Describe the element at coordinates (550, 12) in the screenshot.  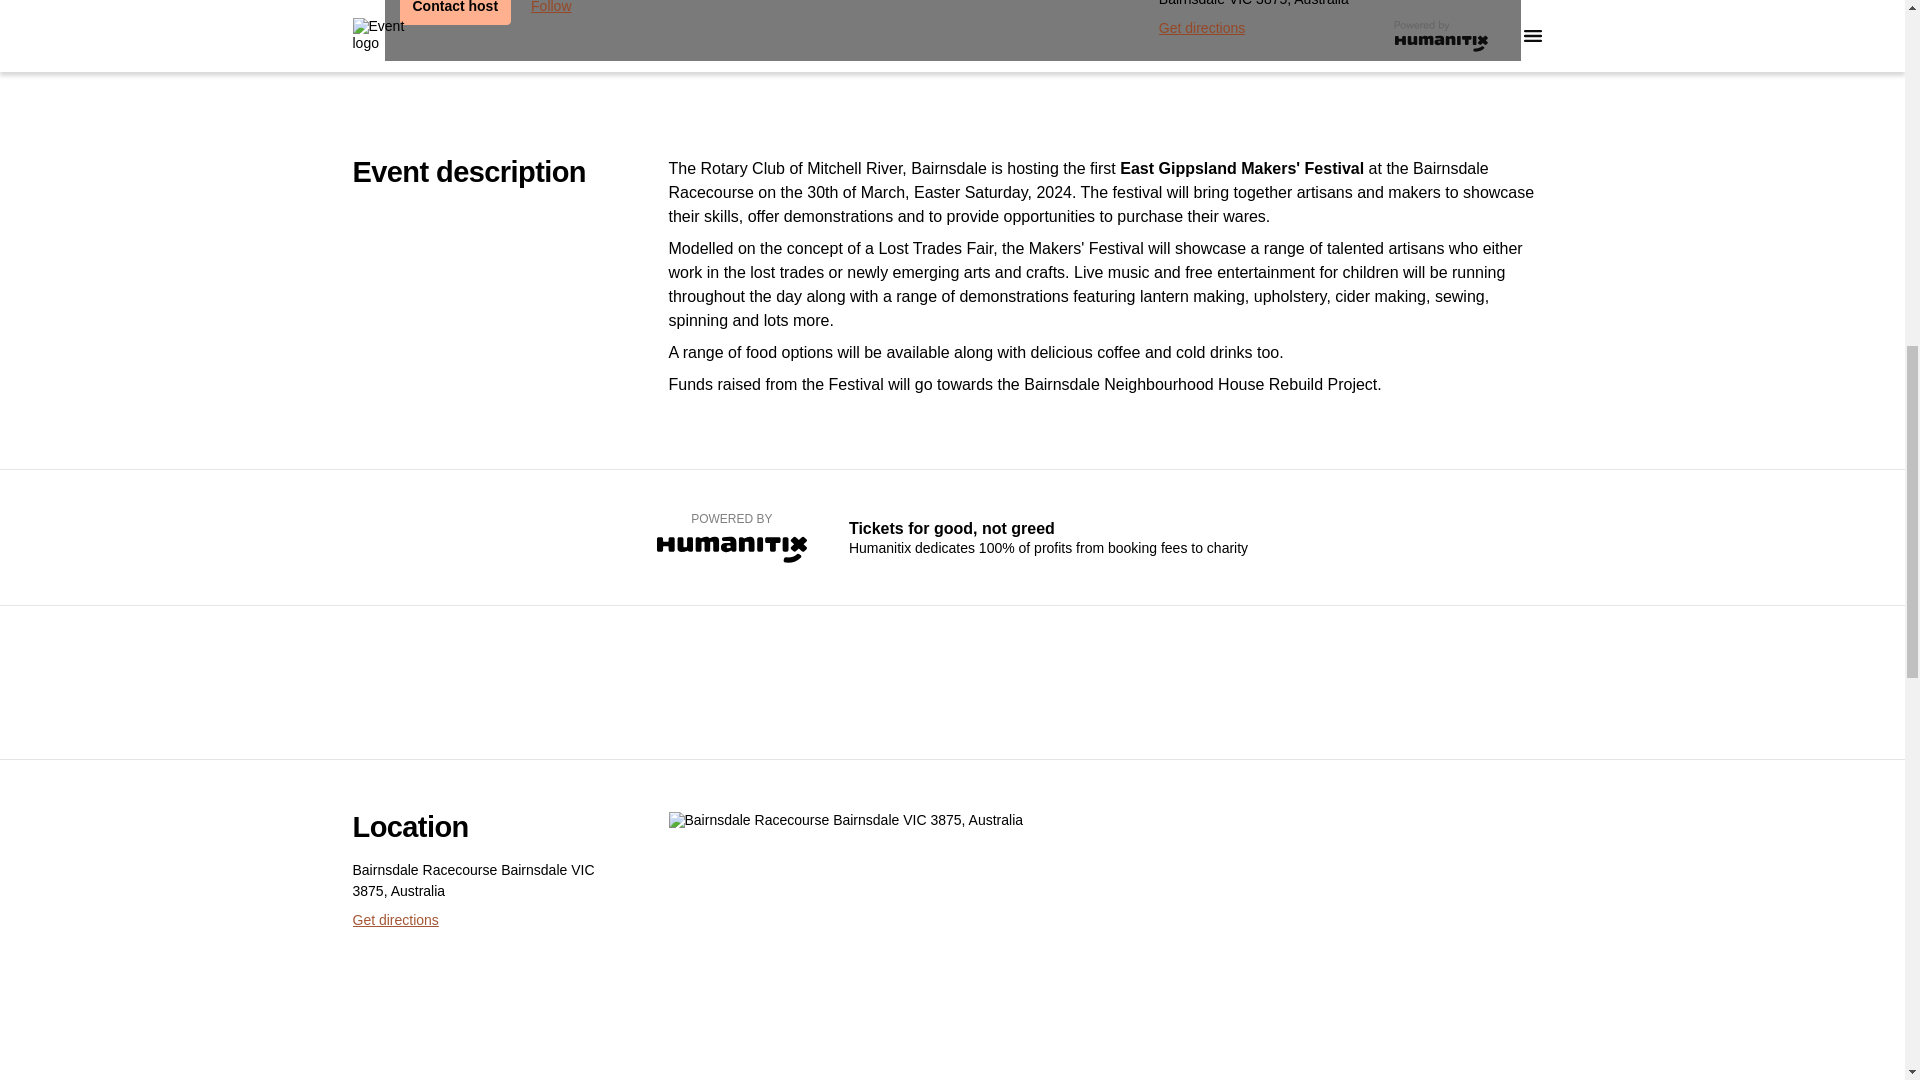
I see `Follow` at that location.